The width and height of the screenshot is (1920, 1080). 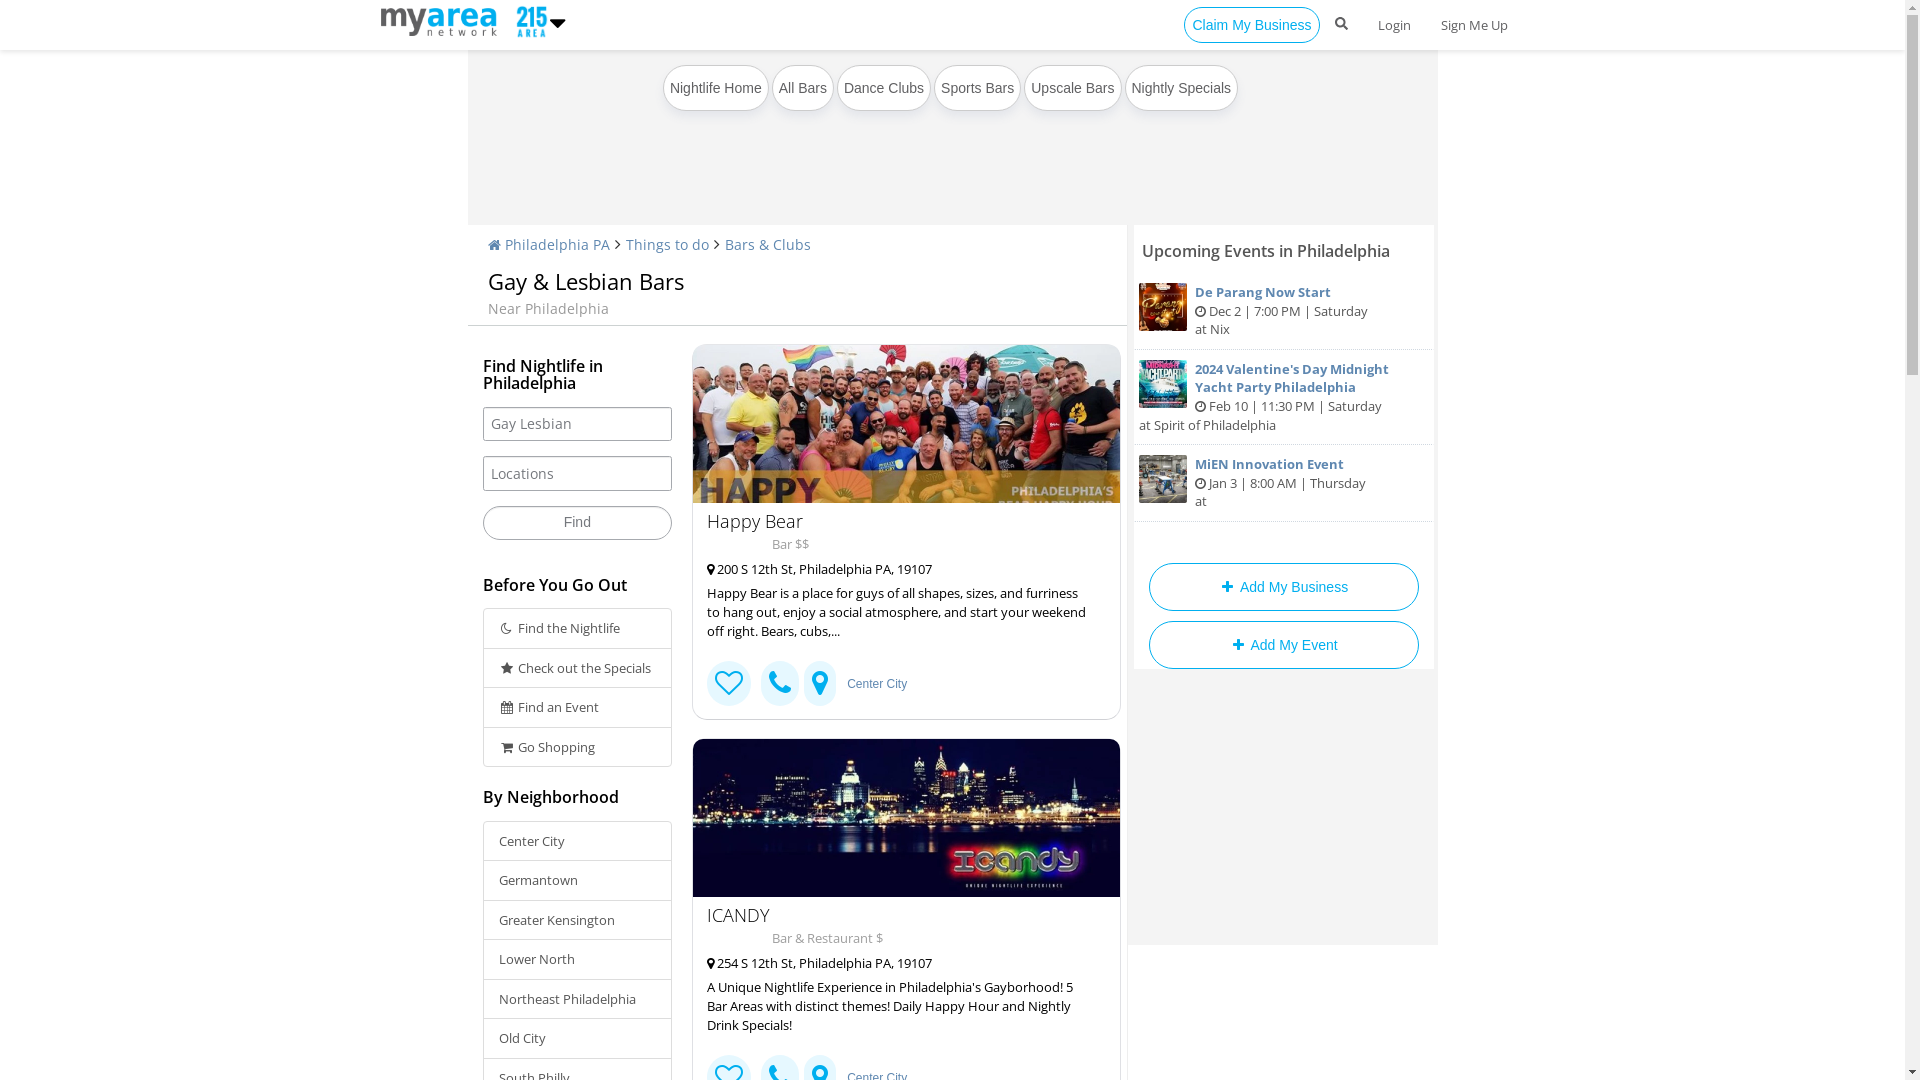 I want to click on Center City, so click(x=577, y=842).